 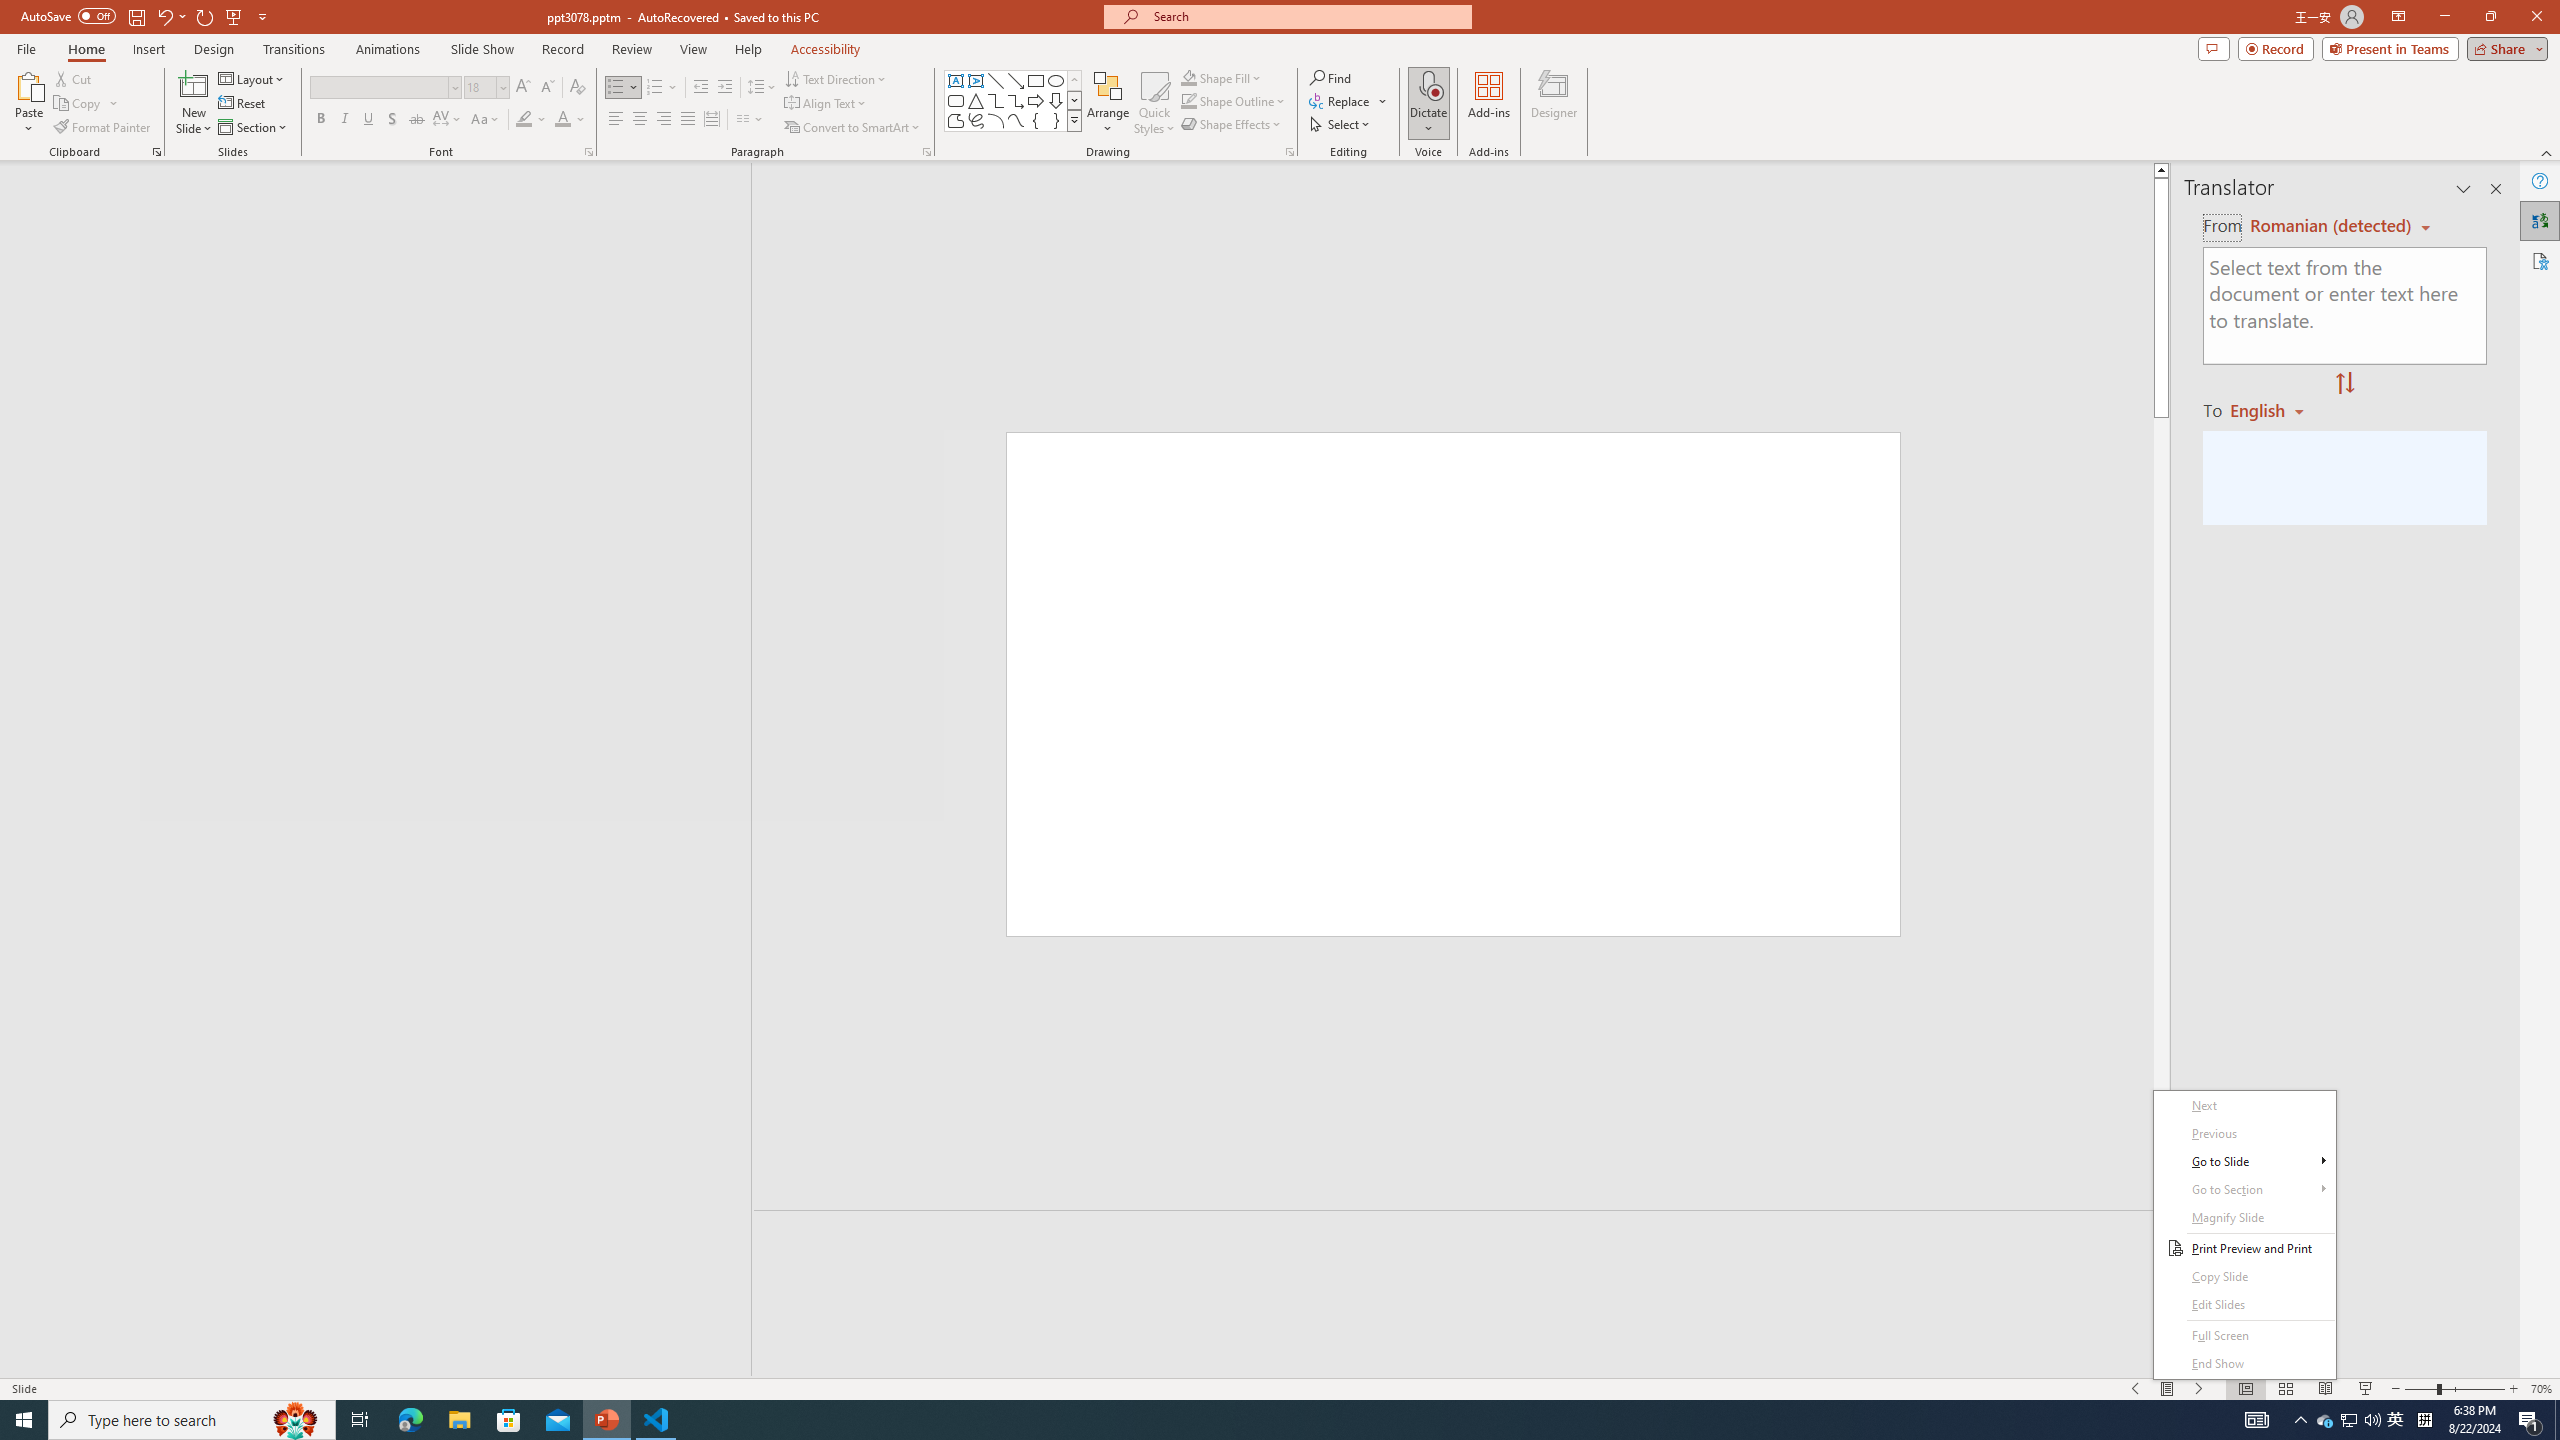 I want to click on Font..., so click(x=588, y=152).